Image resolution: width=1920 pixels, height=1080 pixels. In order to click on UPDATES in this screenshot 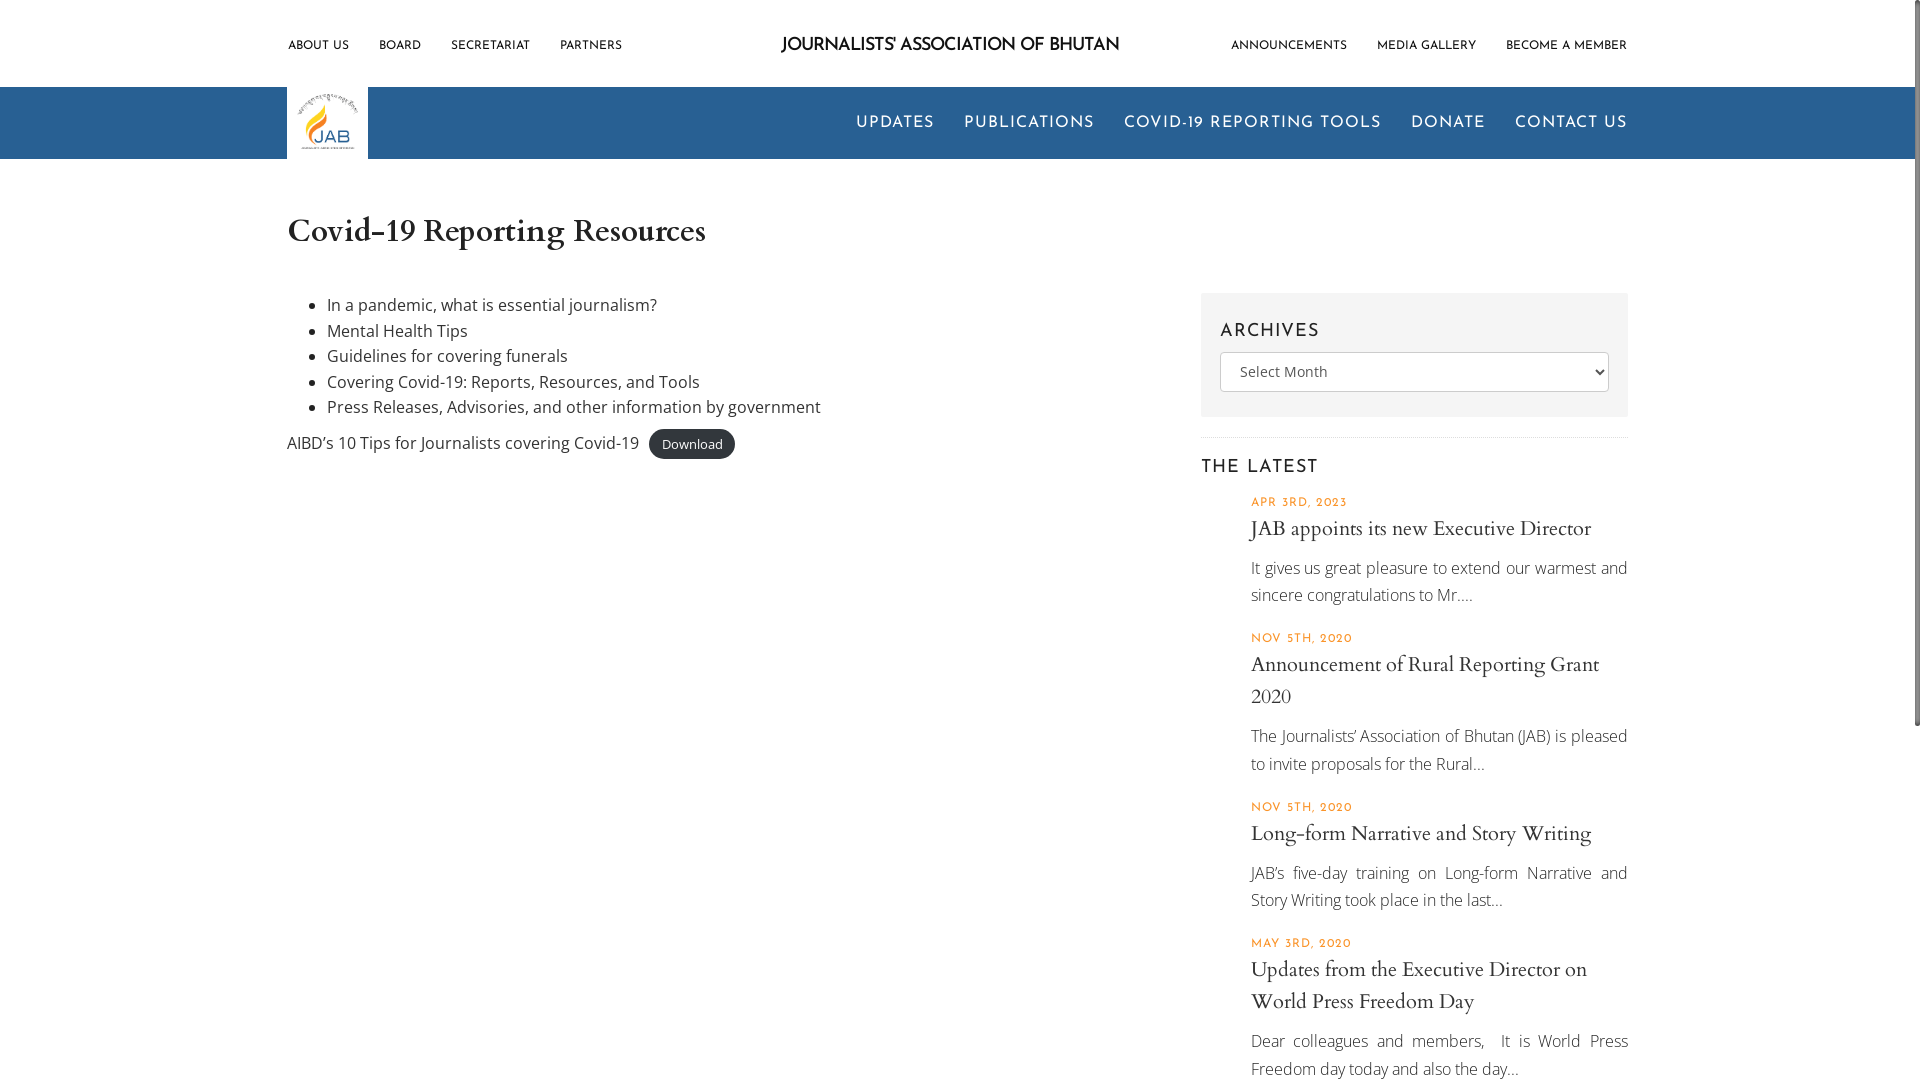, I will do `click(895, 123)`.